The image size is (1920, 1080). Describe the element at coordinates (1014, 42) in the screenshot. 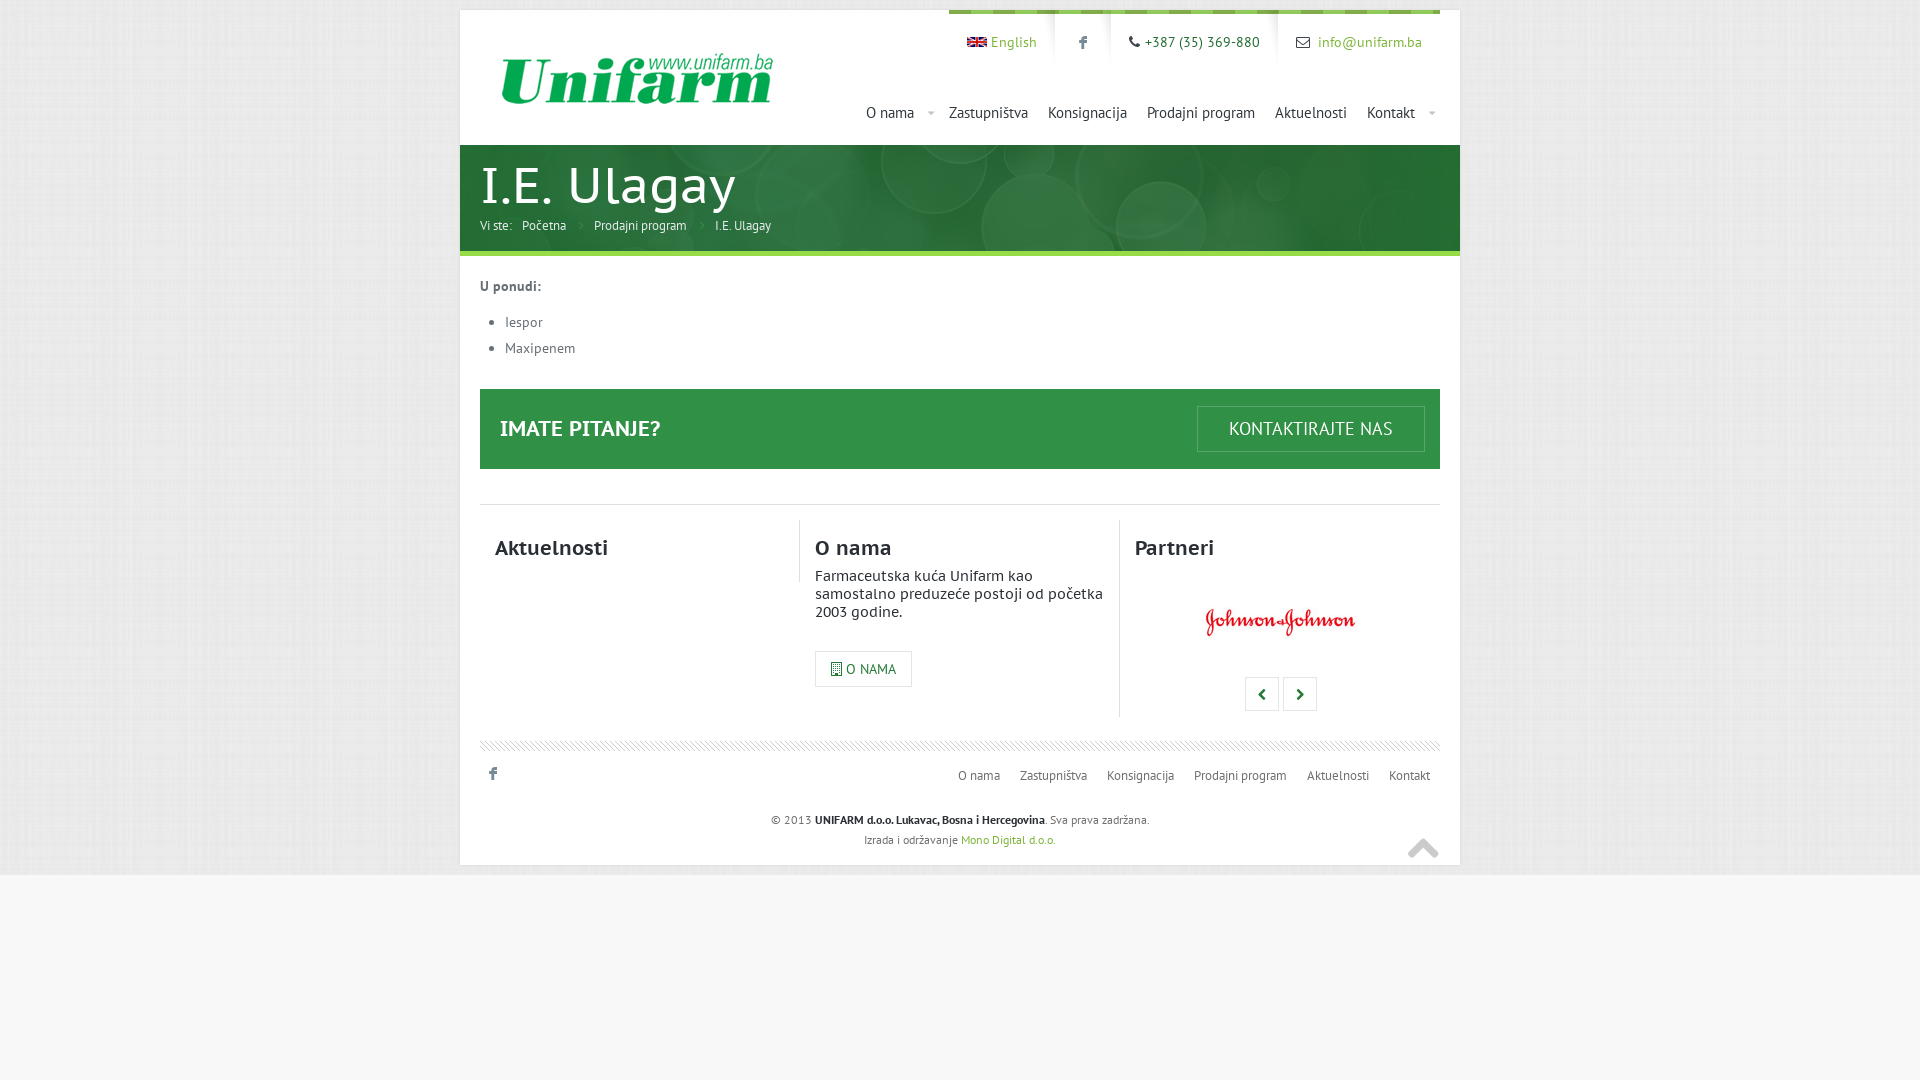

I see `English` at that location.